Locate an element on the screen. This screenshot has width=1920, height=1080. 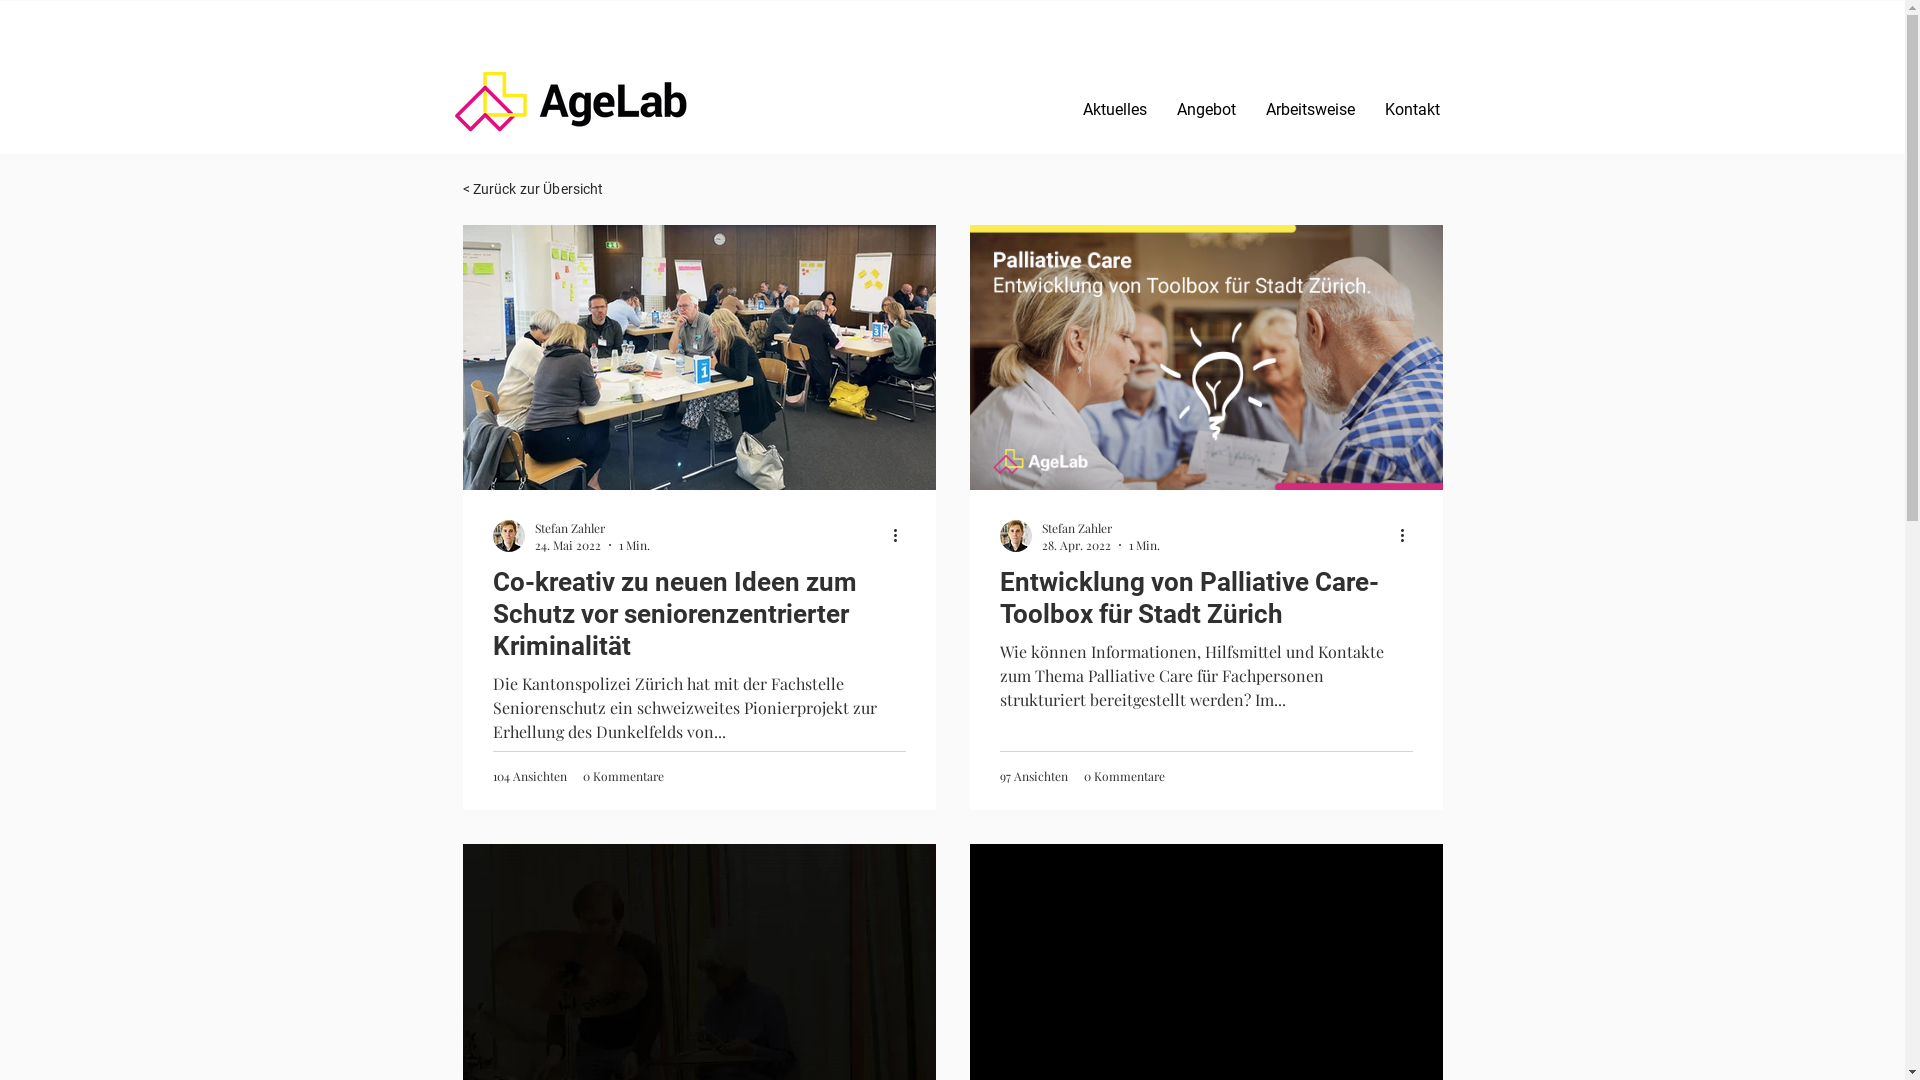
Angebot is located at coordinates (1206, 108).